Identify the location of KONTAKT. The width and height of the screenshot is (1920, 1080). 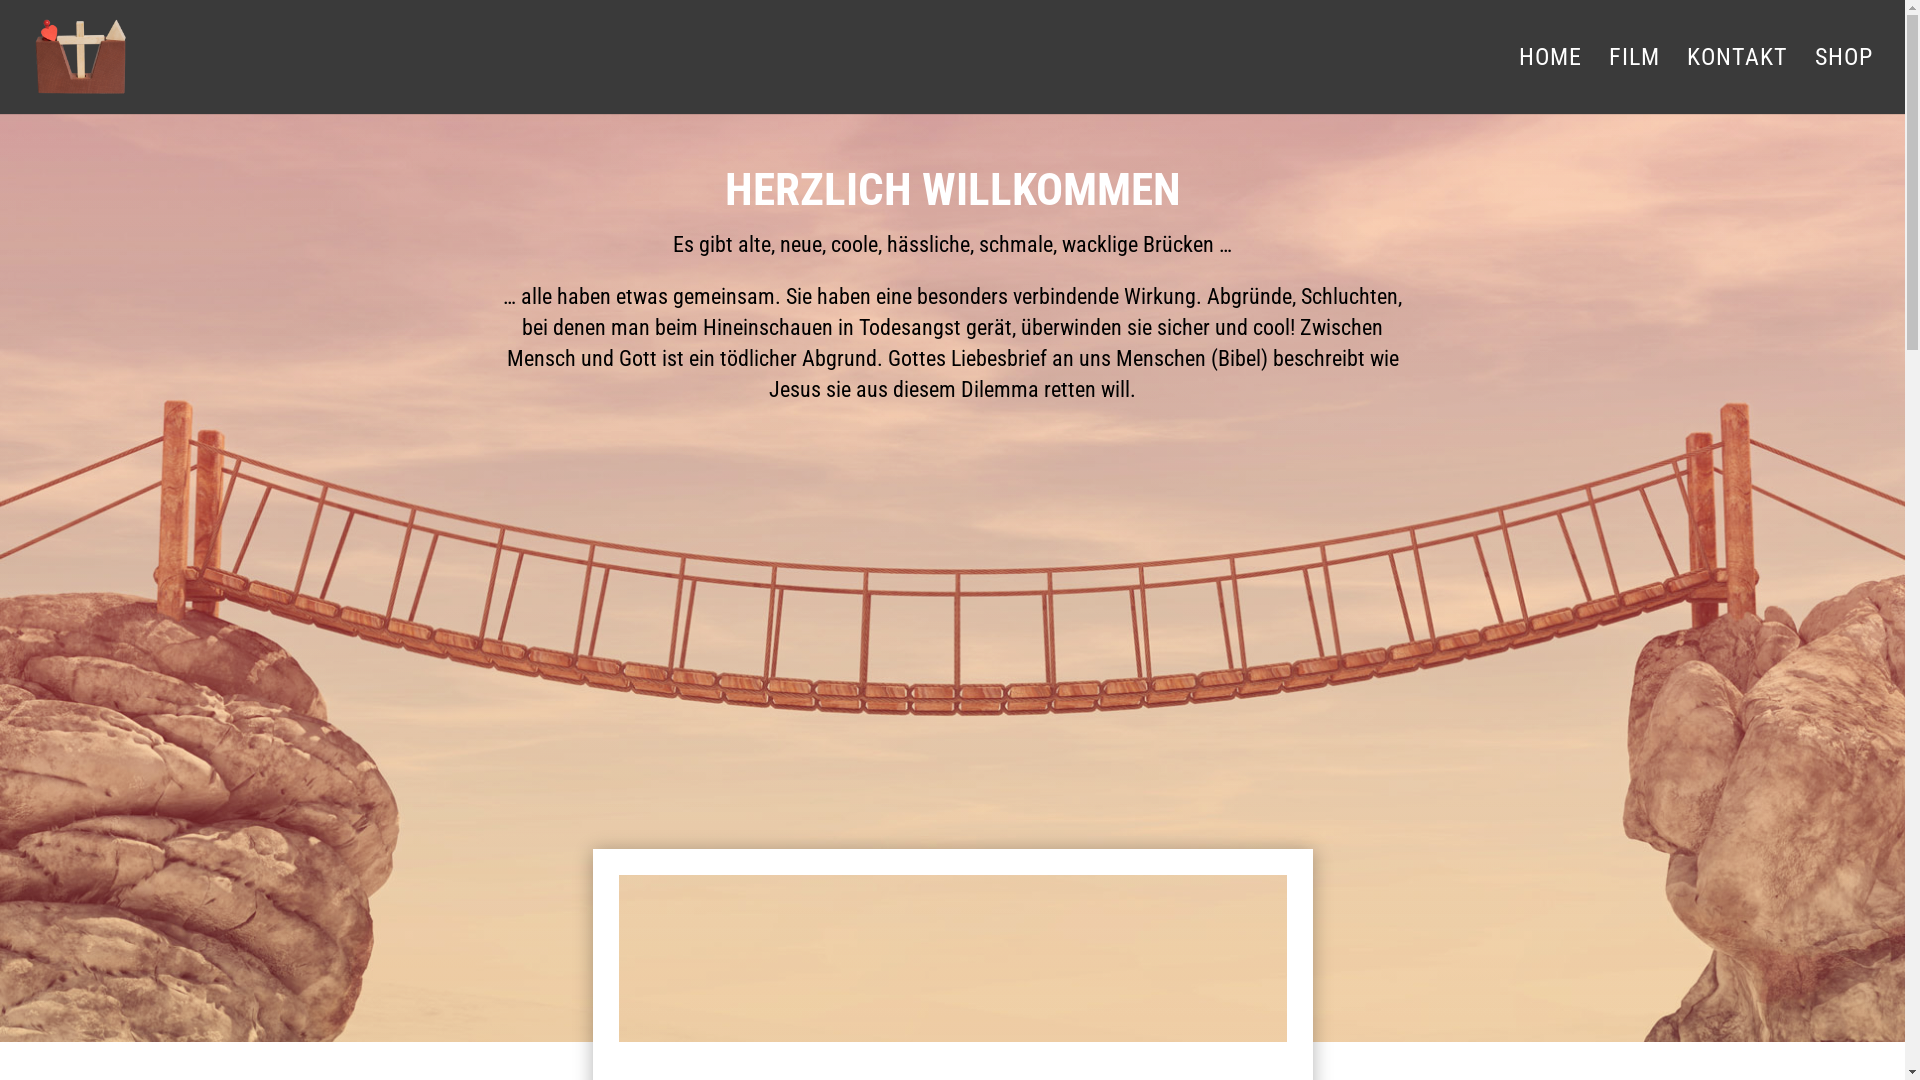
(1738, 82).